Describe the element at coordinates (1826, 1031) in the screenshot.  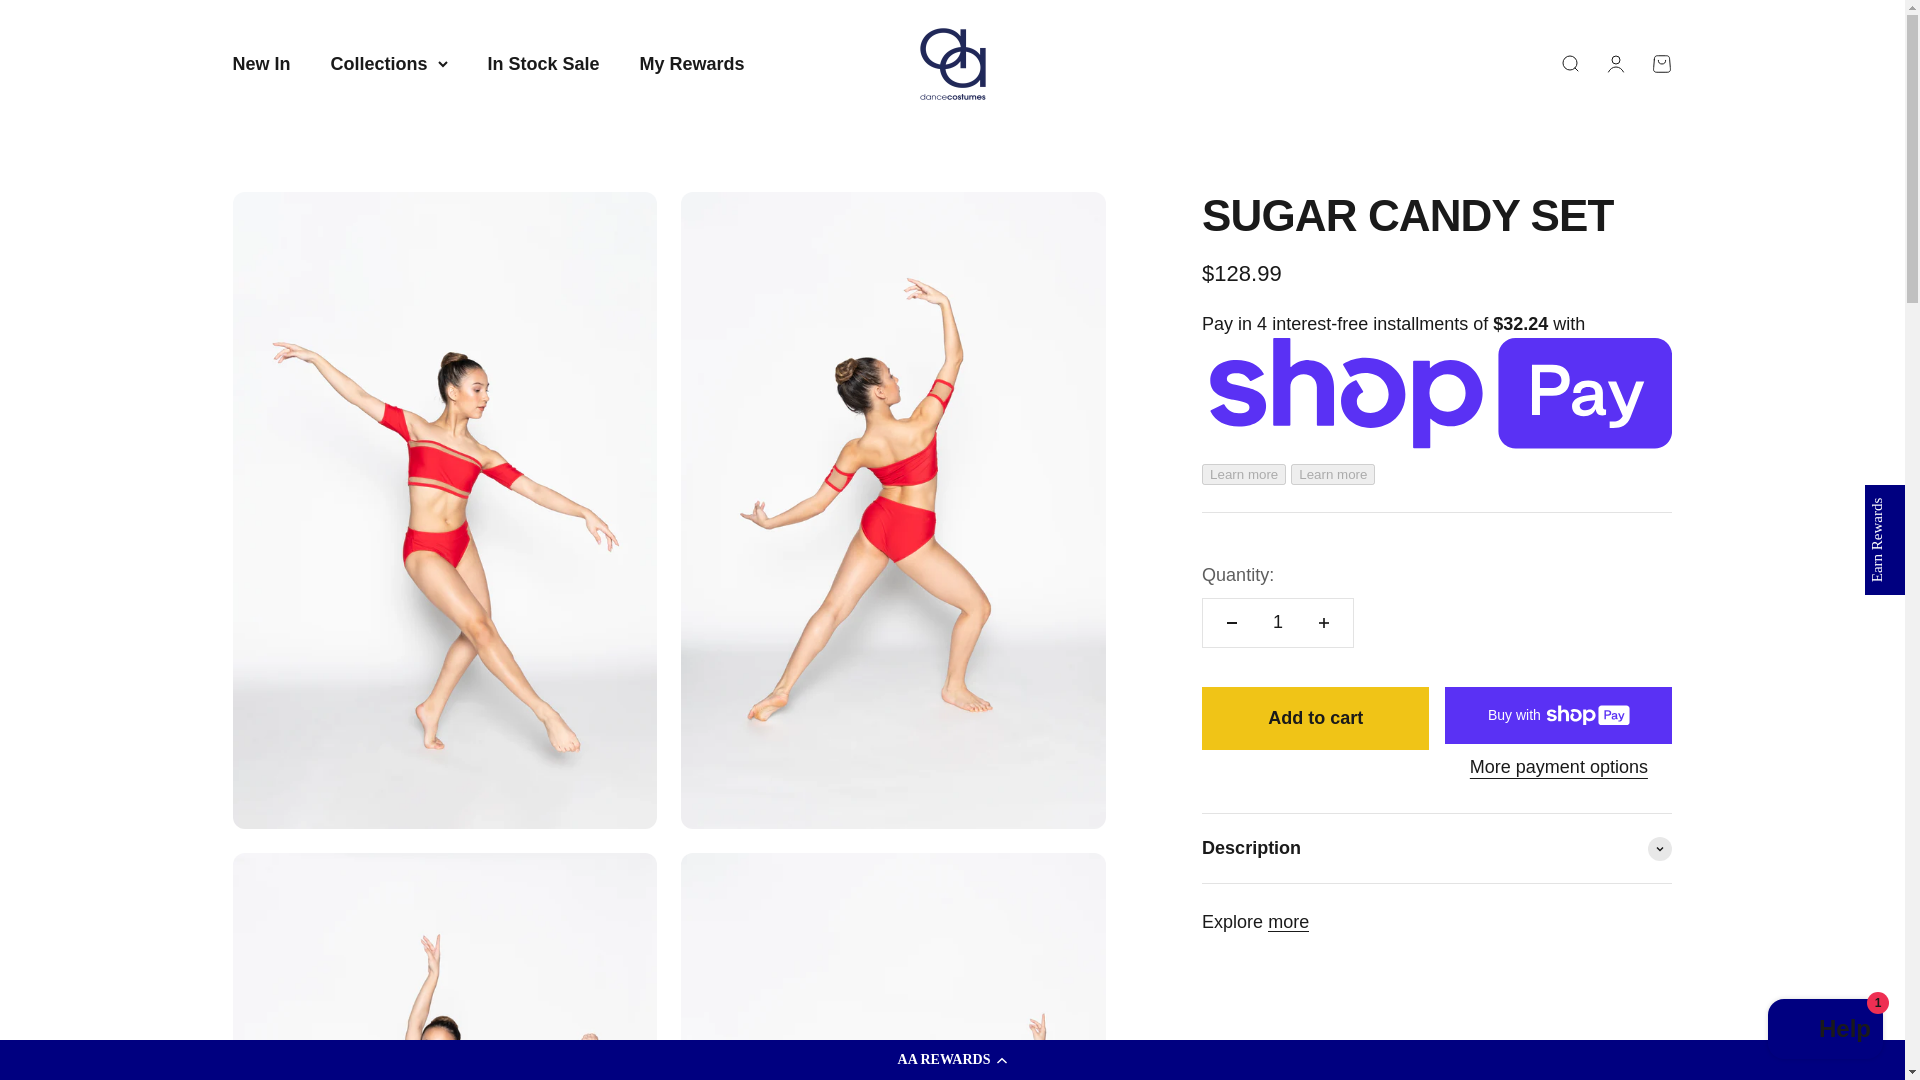
I see `In Stock Sale` at that location.